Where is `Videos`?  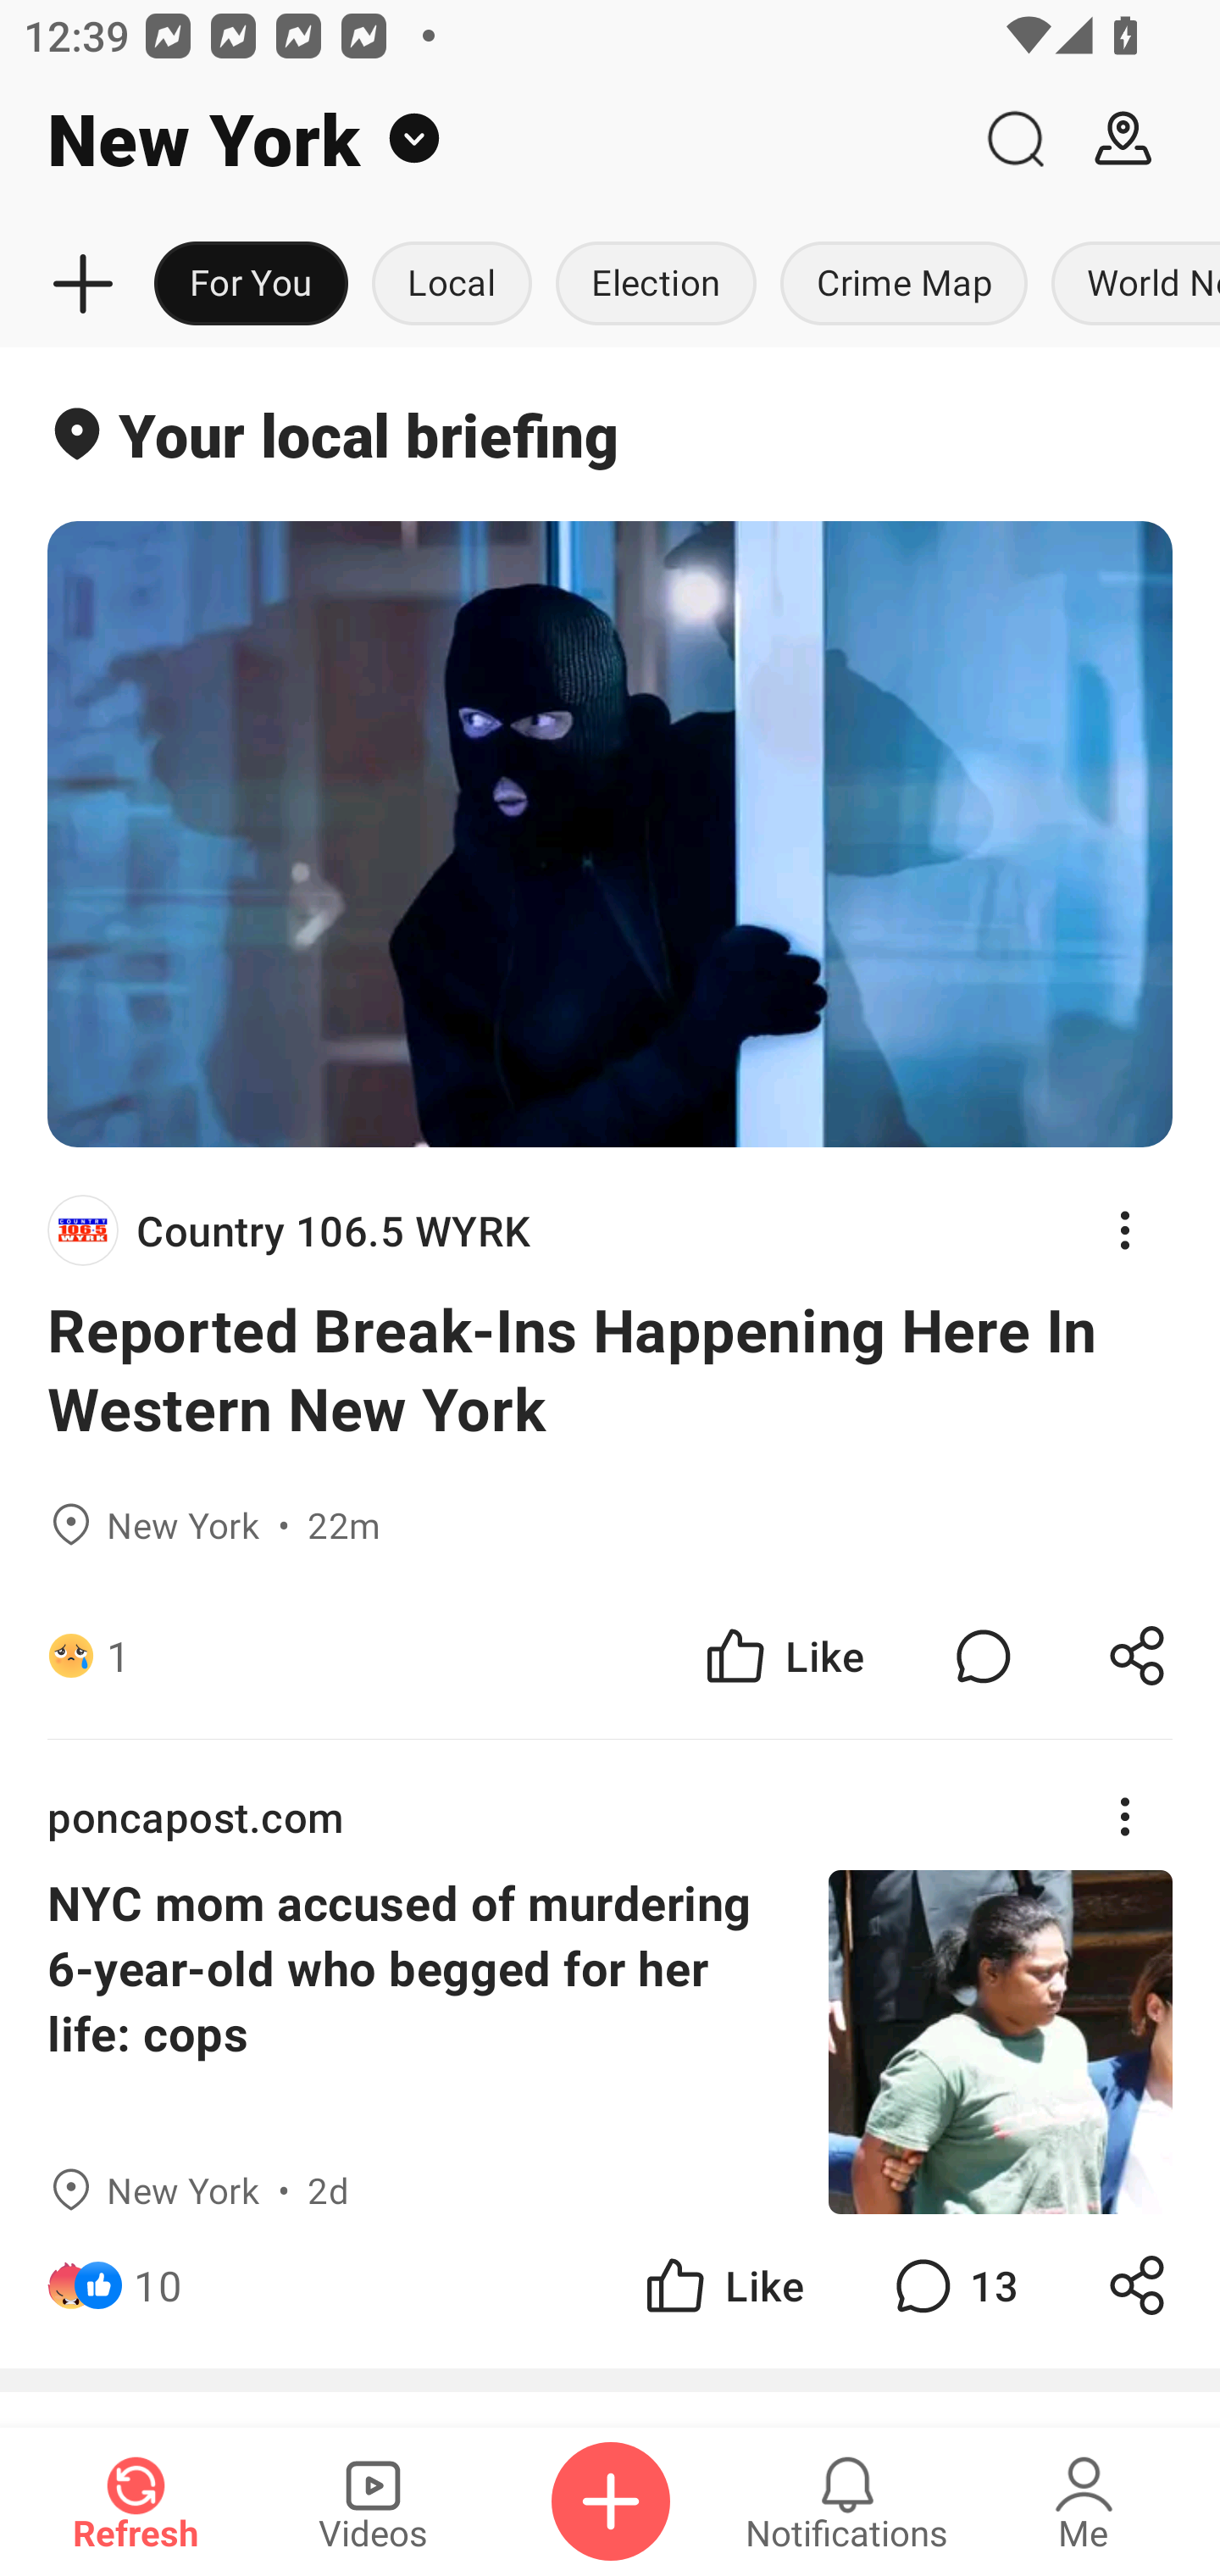 Videos is located at coordinates (373, 2501).